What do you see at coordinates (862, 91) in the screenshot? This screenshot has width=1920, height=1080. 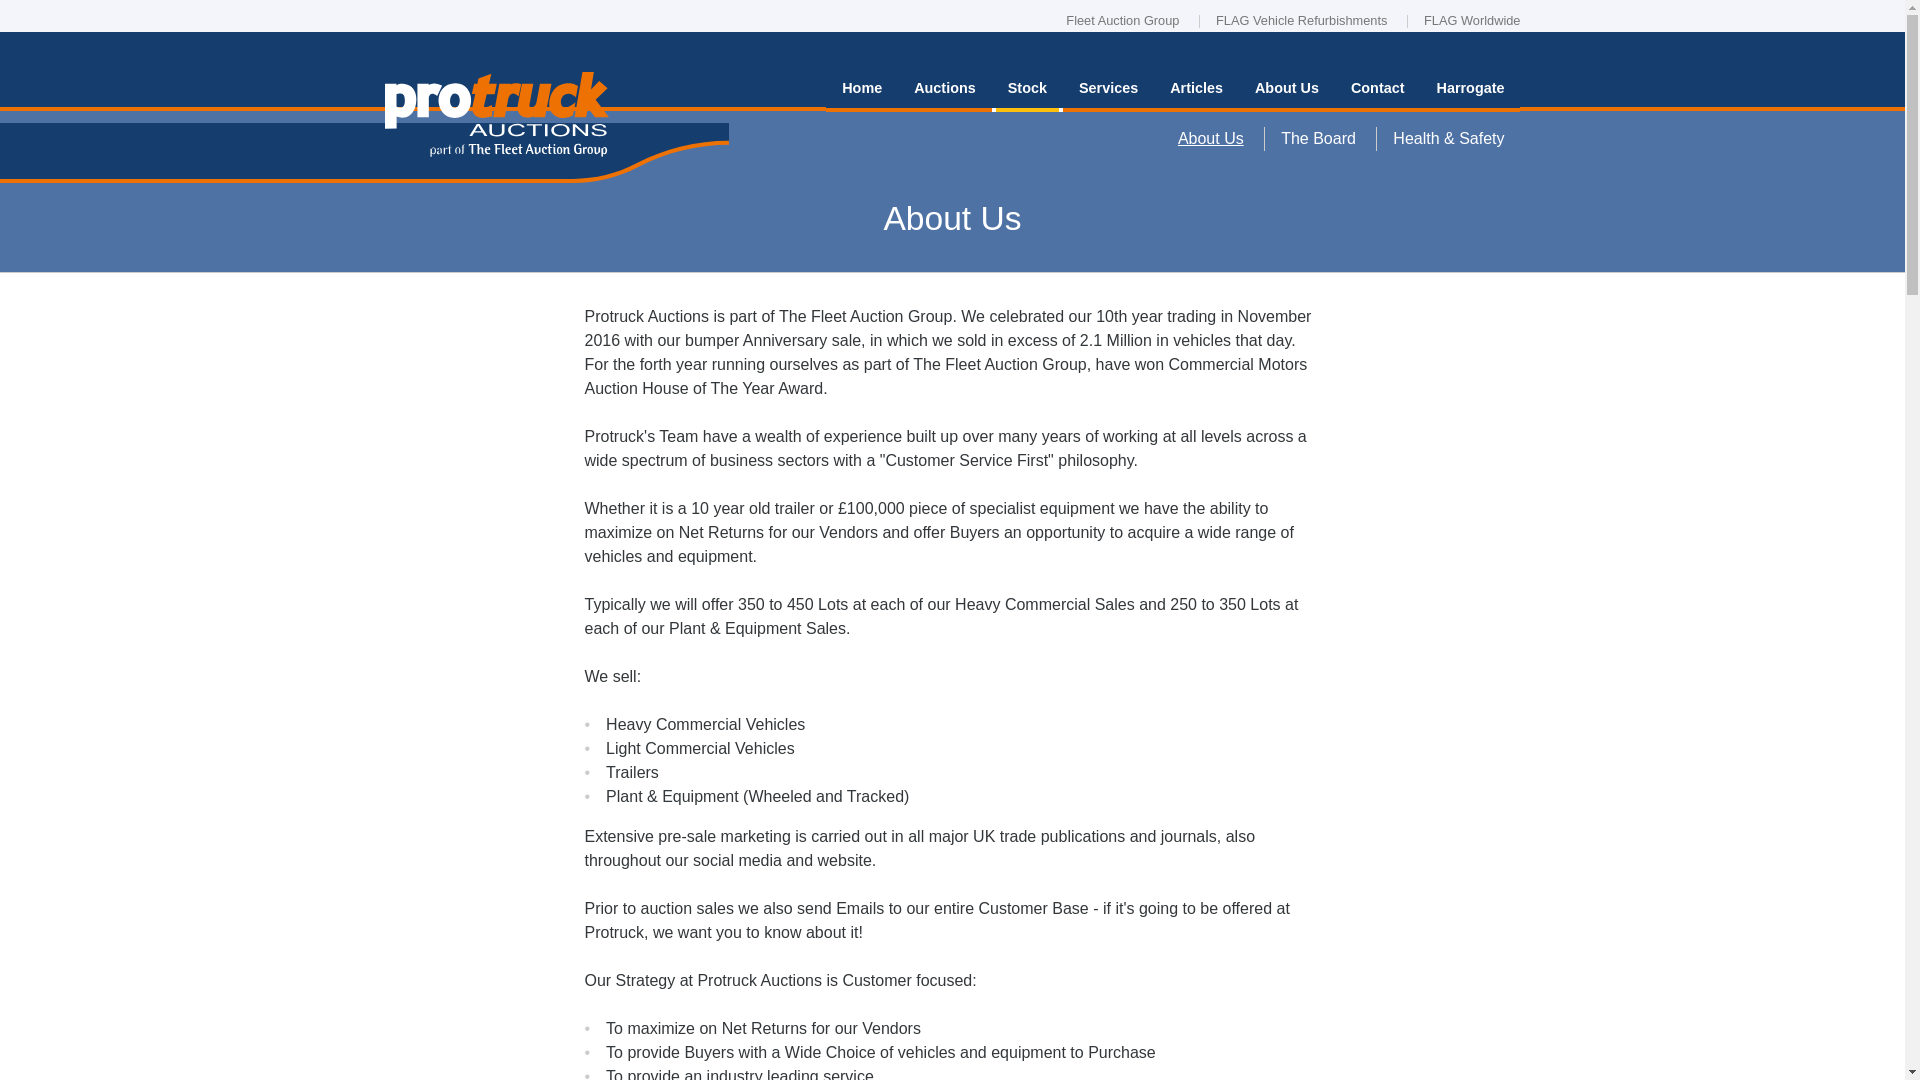 I see `Home` at bounding box center [862, 91].